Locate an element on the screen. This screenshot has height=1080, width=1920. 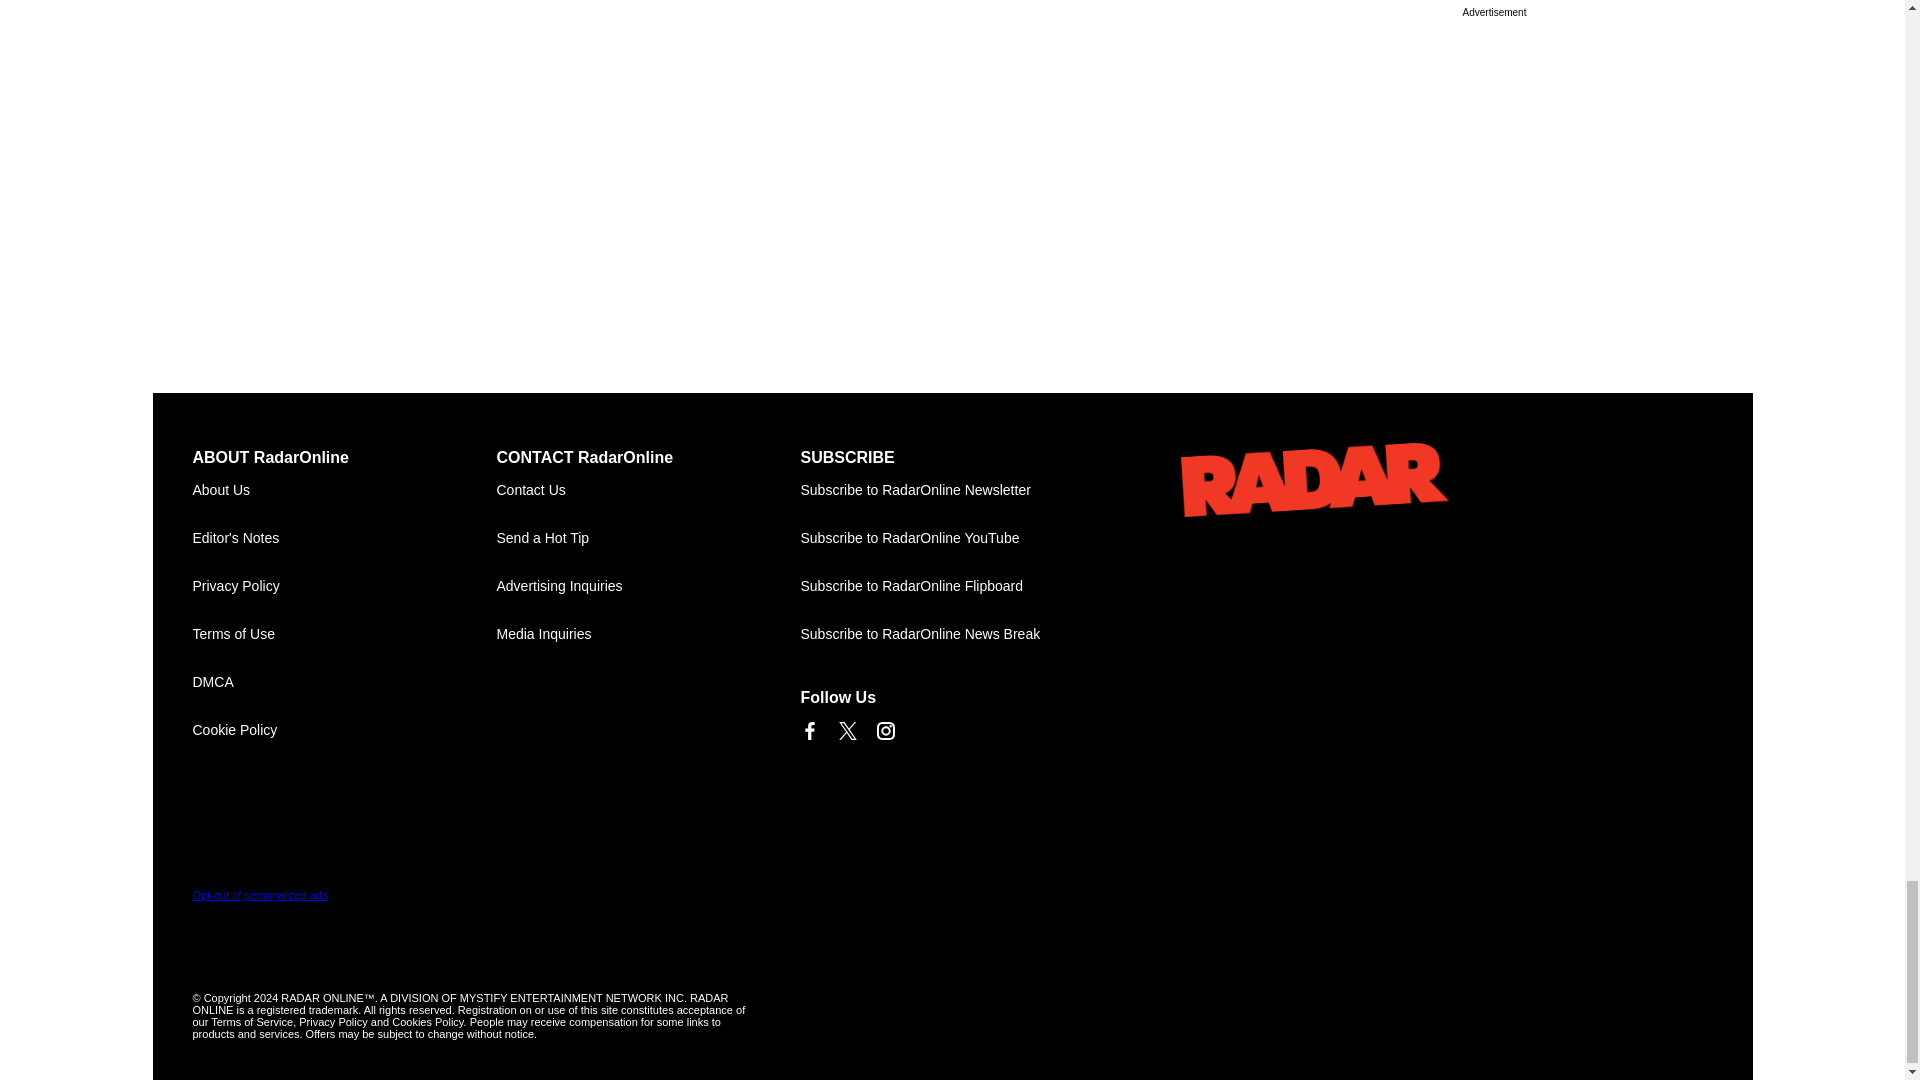
Cookie Policy is located at coordinates (344, 730).